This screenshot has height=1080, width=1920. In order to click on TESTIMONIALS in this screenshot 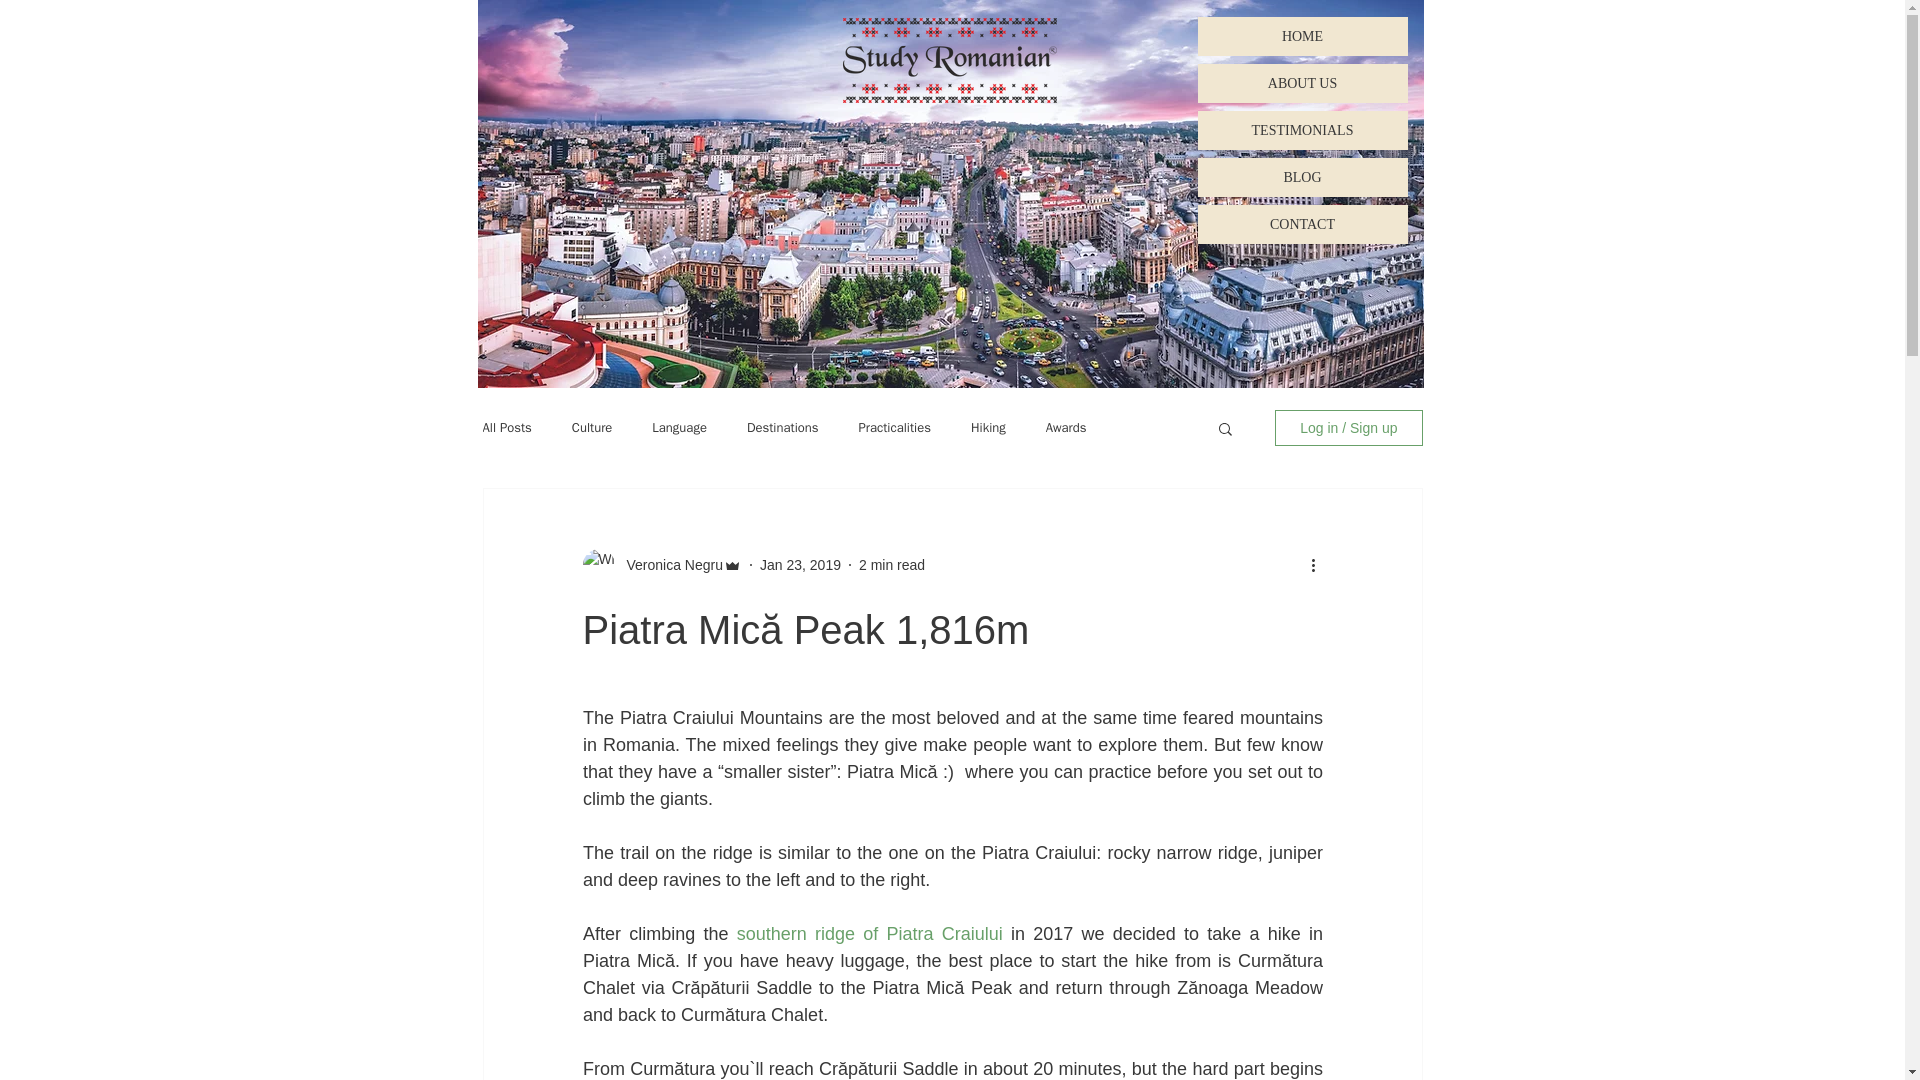, I will do `click(1302, 130)`.